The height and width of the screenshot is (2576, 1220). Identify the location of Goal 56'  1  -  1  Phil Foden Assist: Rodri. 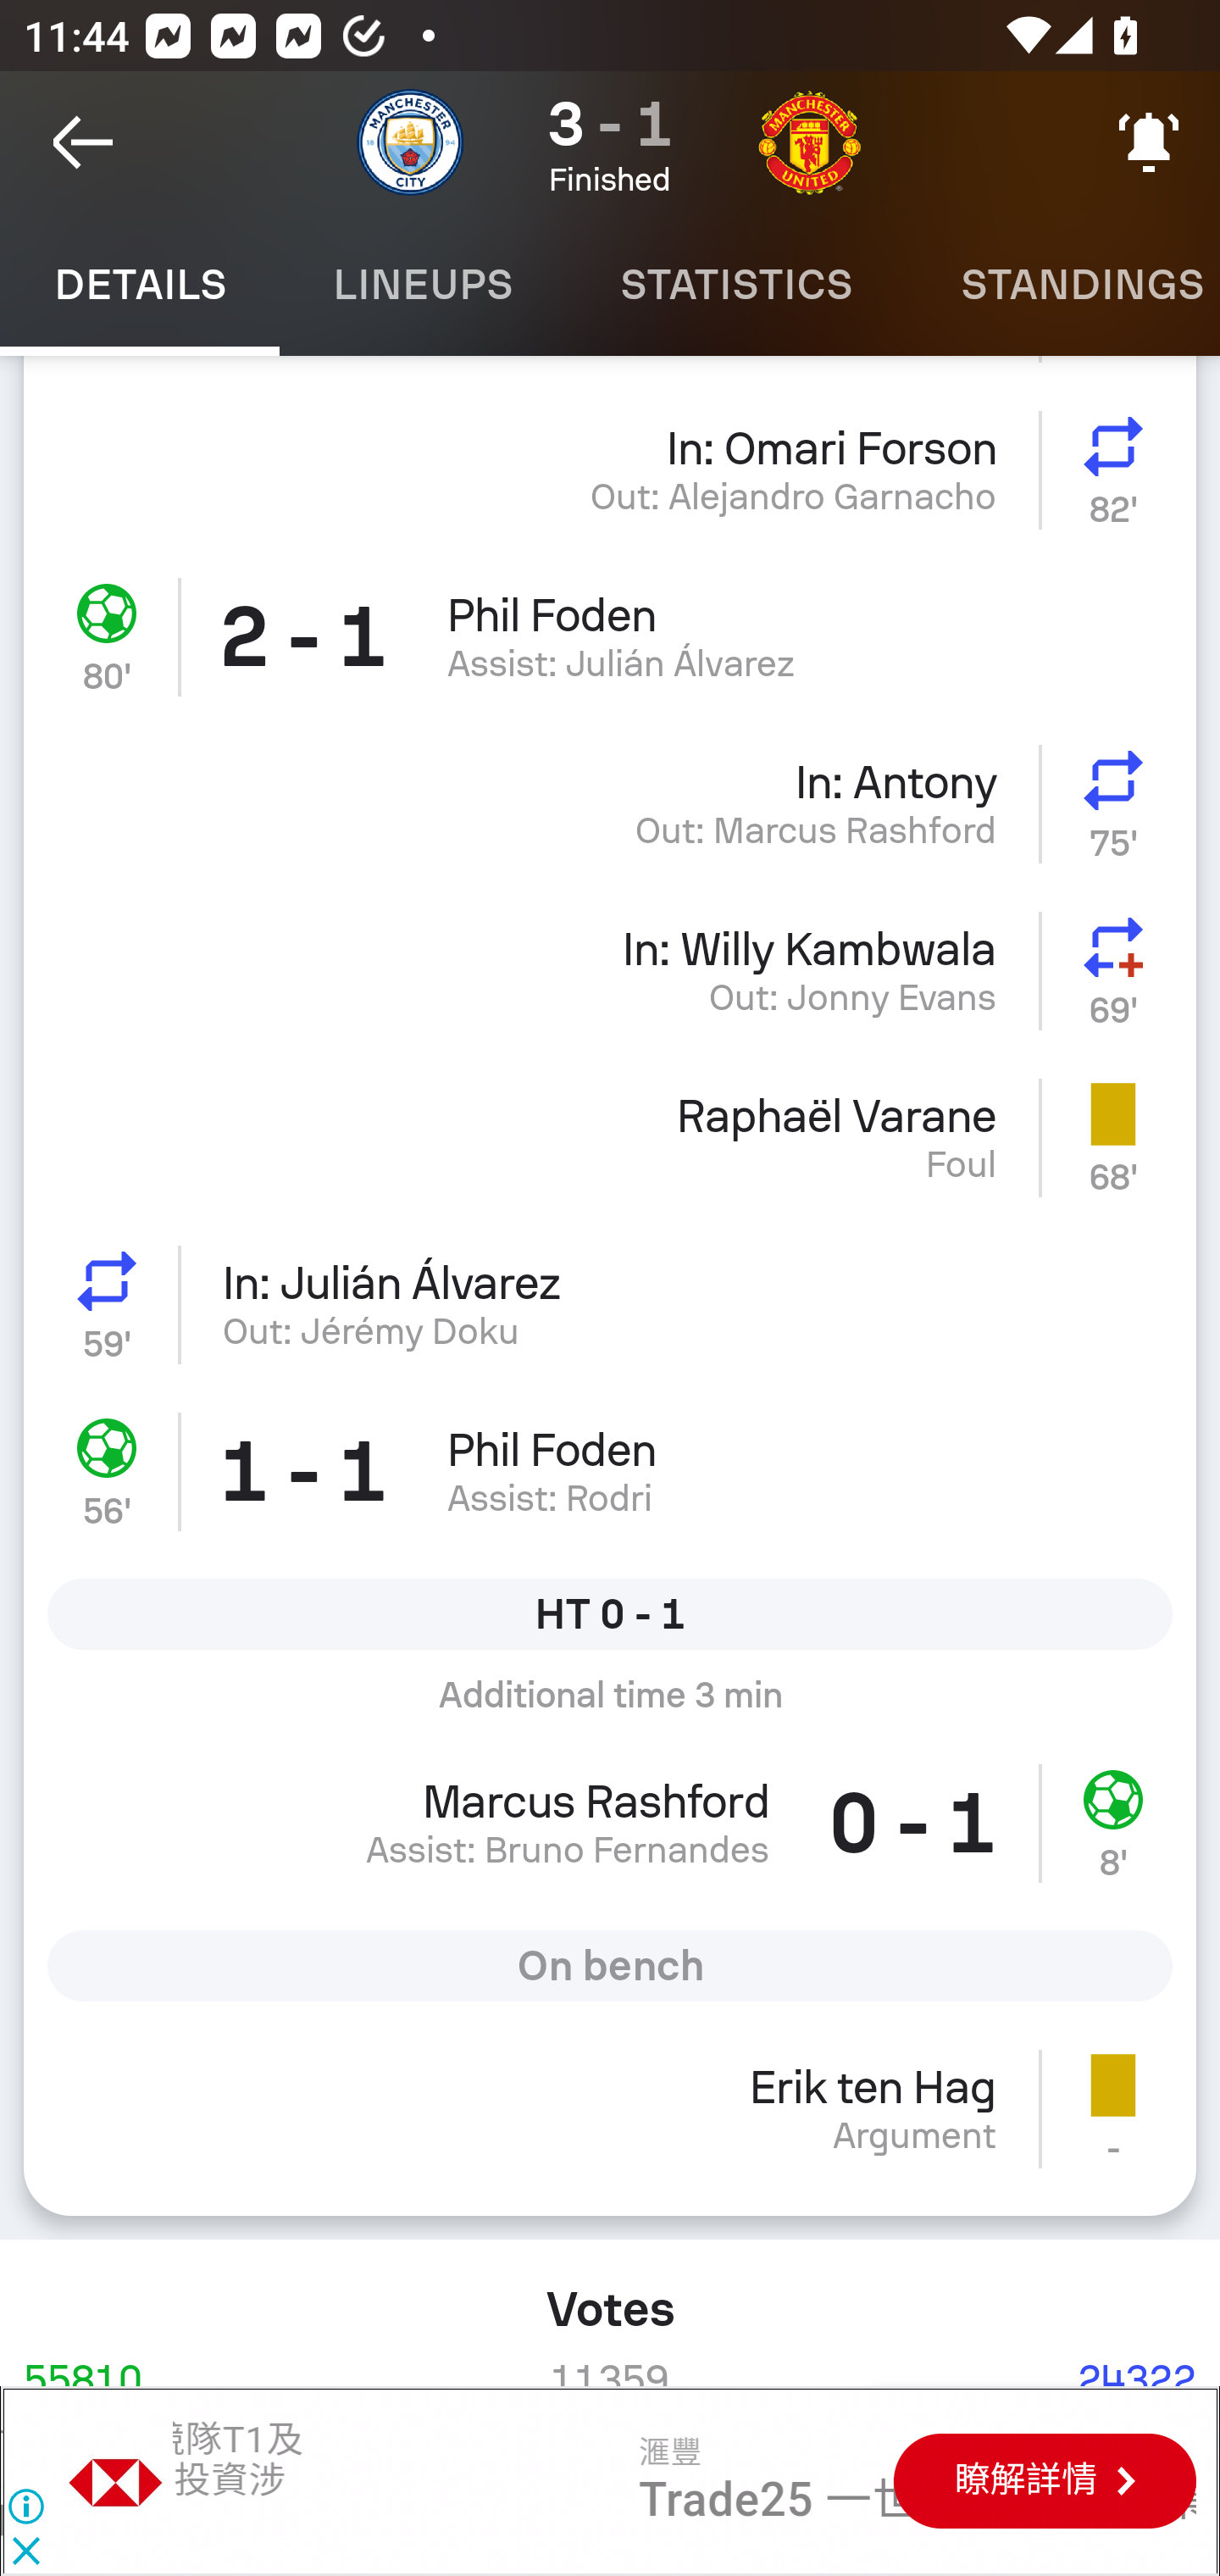
(610, 1472).